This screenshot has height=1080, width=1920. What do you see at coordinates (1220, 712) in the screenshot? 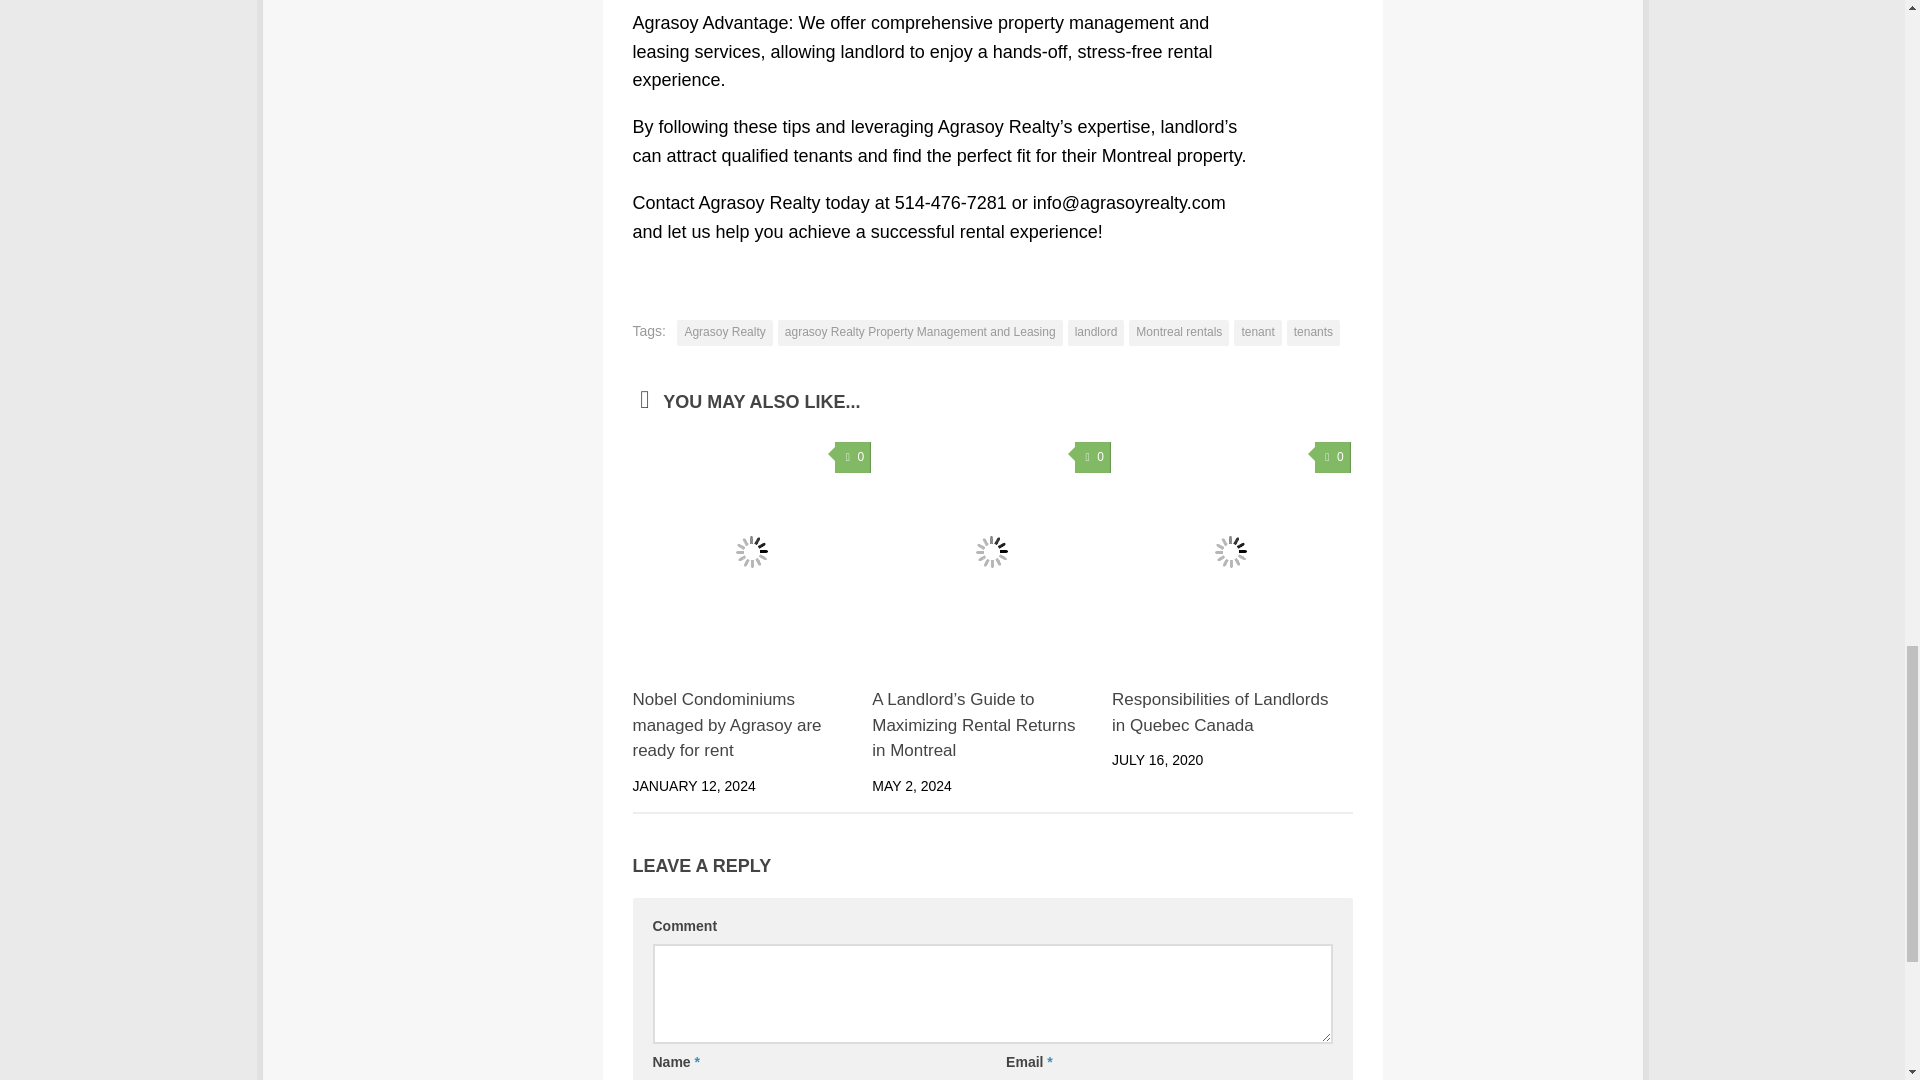
I see `Permalink to Responsibilities of Landlords in Quebec Canada` at bounding box center [1220, 712].